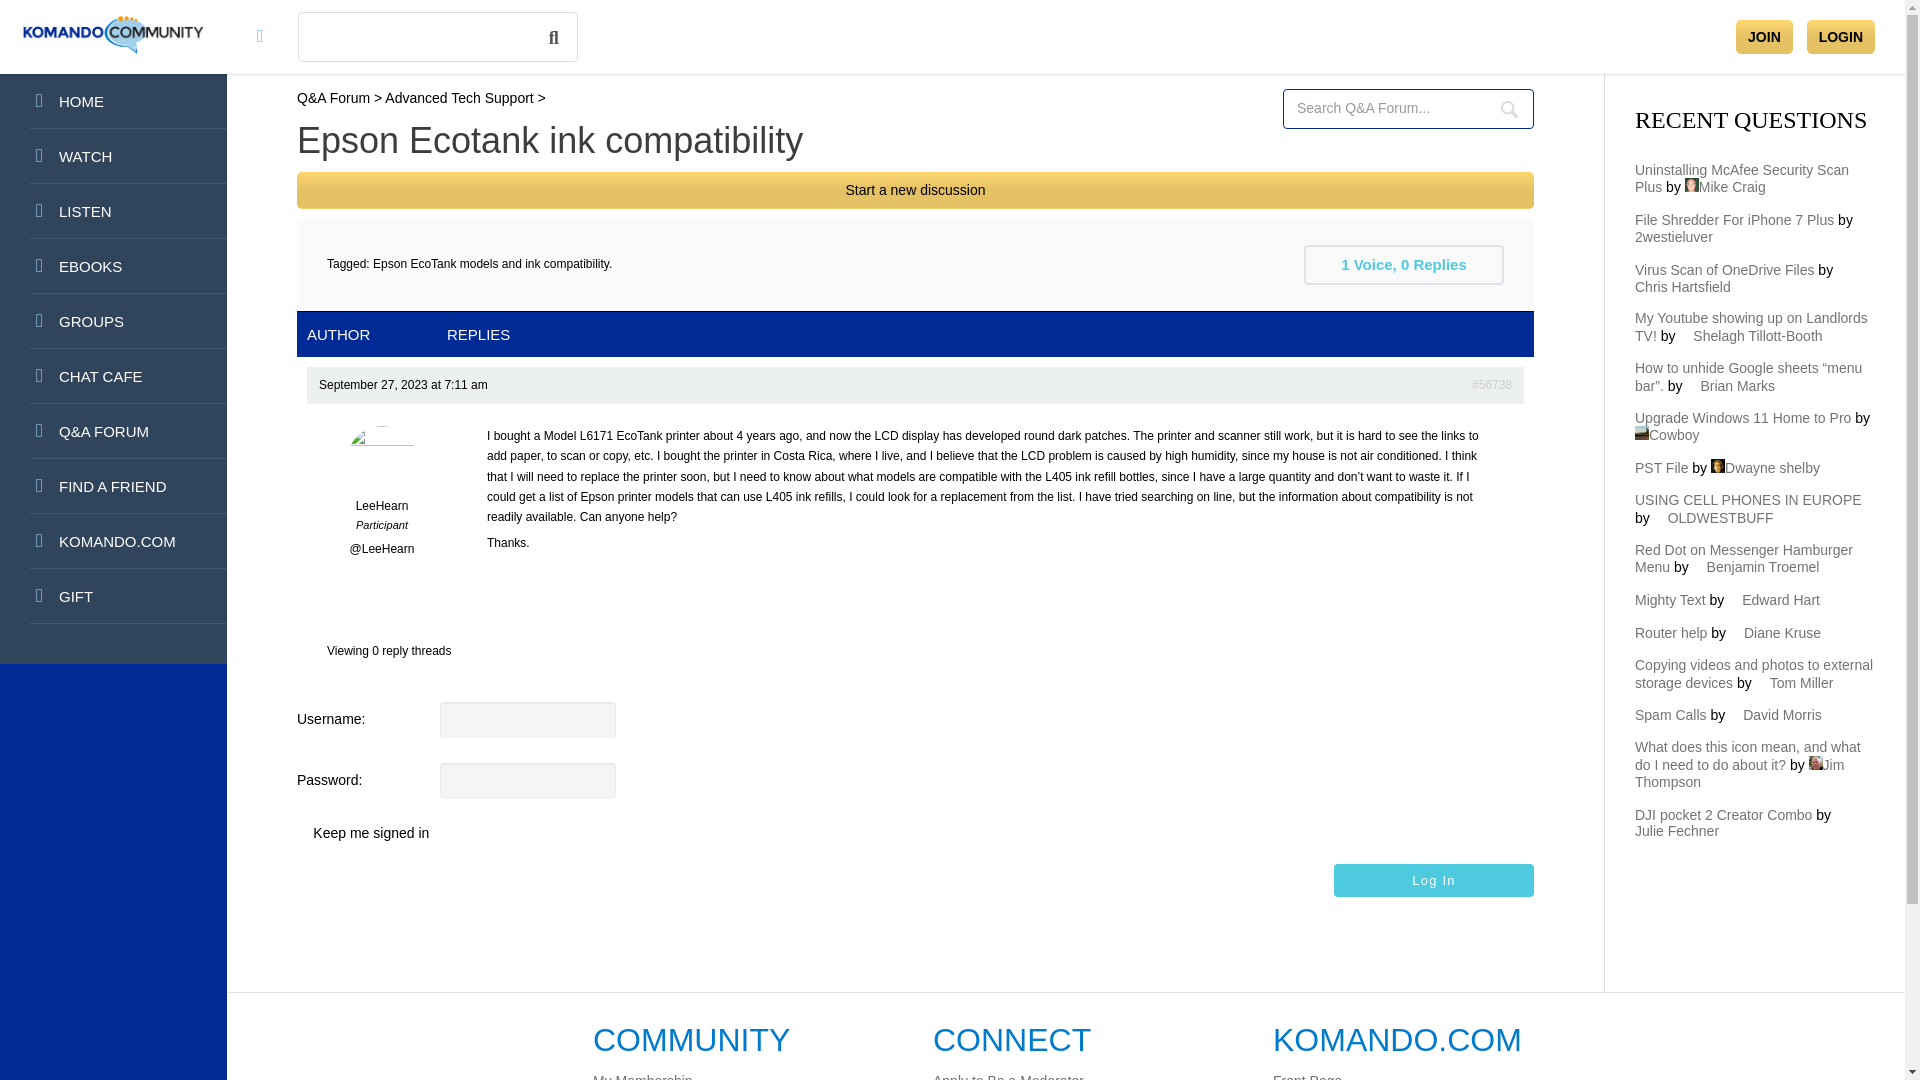 The height and width of the screenshot is (1080, 1920). What do you see at coordinates (1774, 600) in the screenshot?
I see `View Edward Hart's profile` at bounding box center [1774, 600].